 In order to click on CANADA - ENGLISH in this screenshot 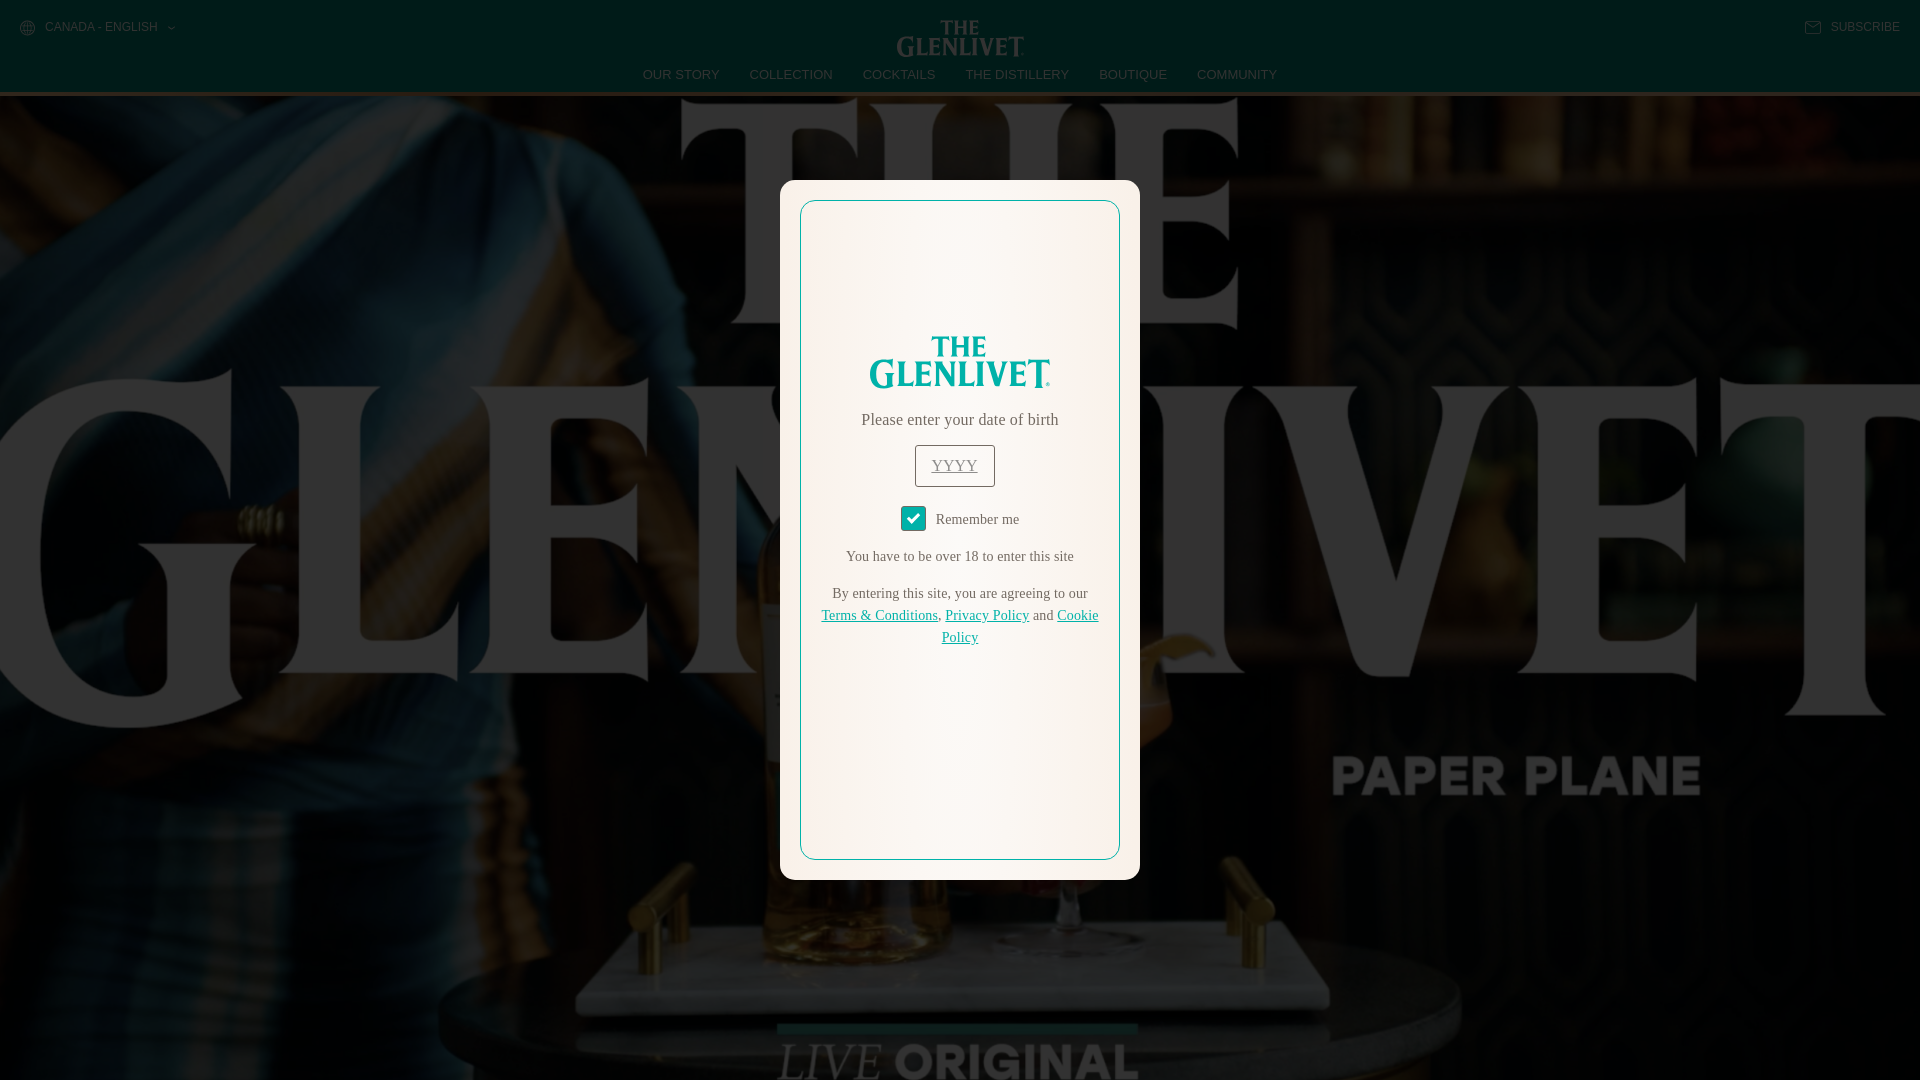, I will do `click(96, 28)`.